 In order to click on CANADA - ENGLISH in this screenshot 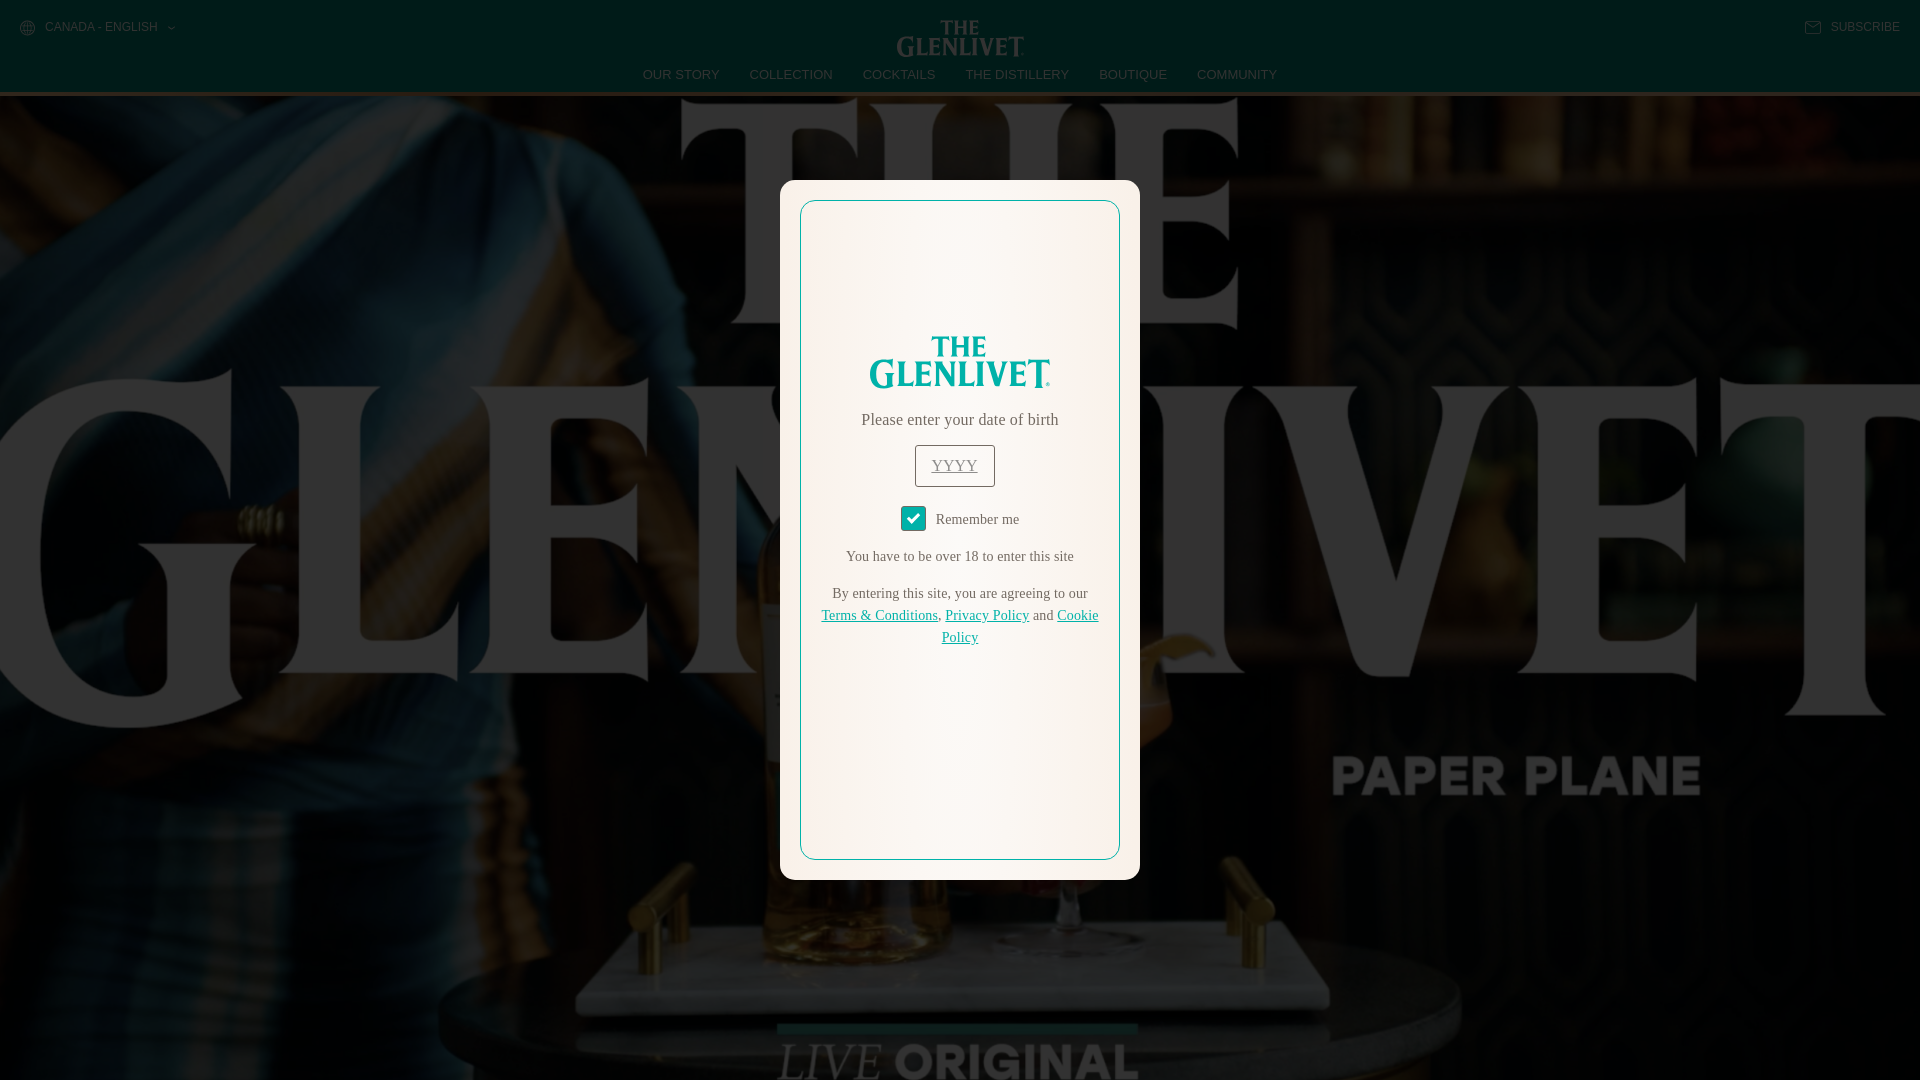, I will do `click(96, 28)`.